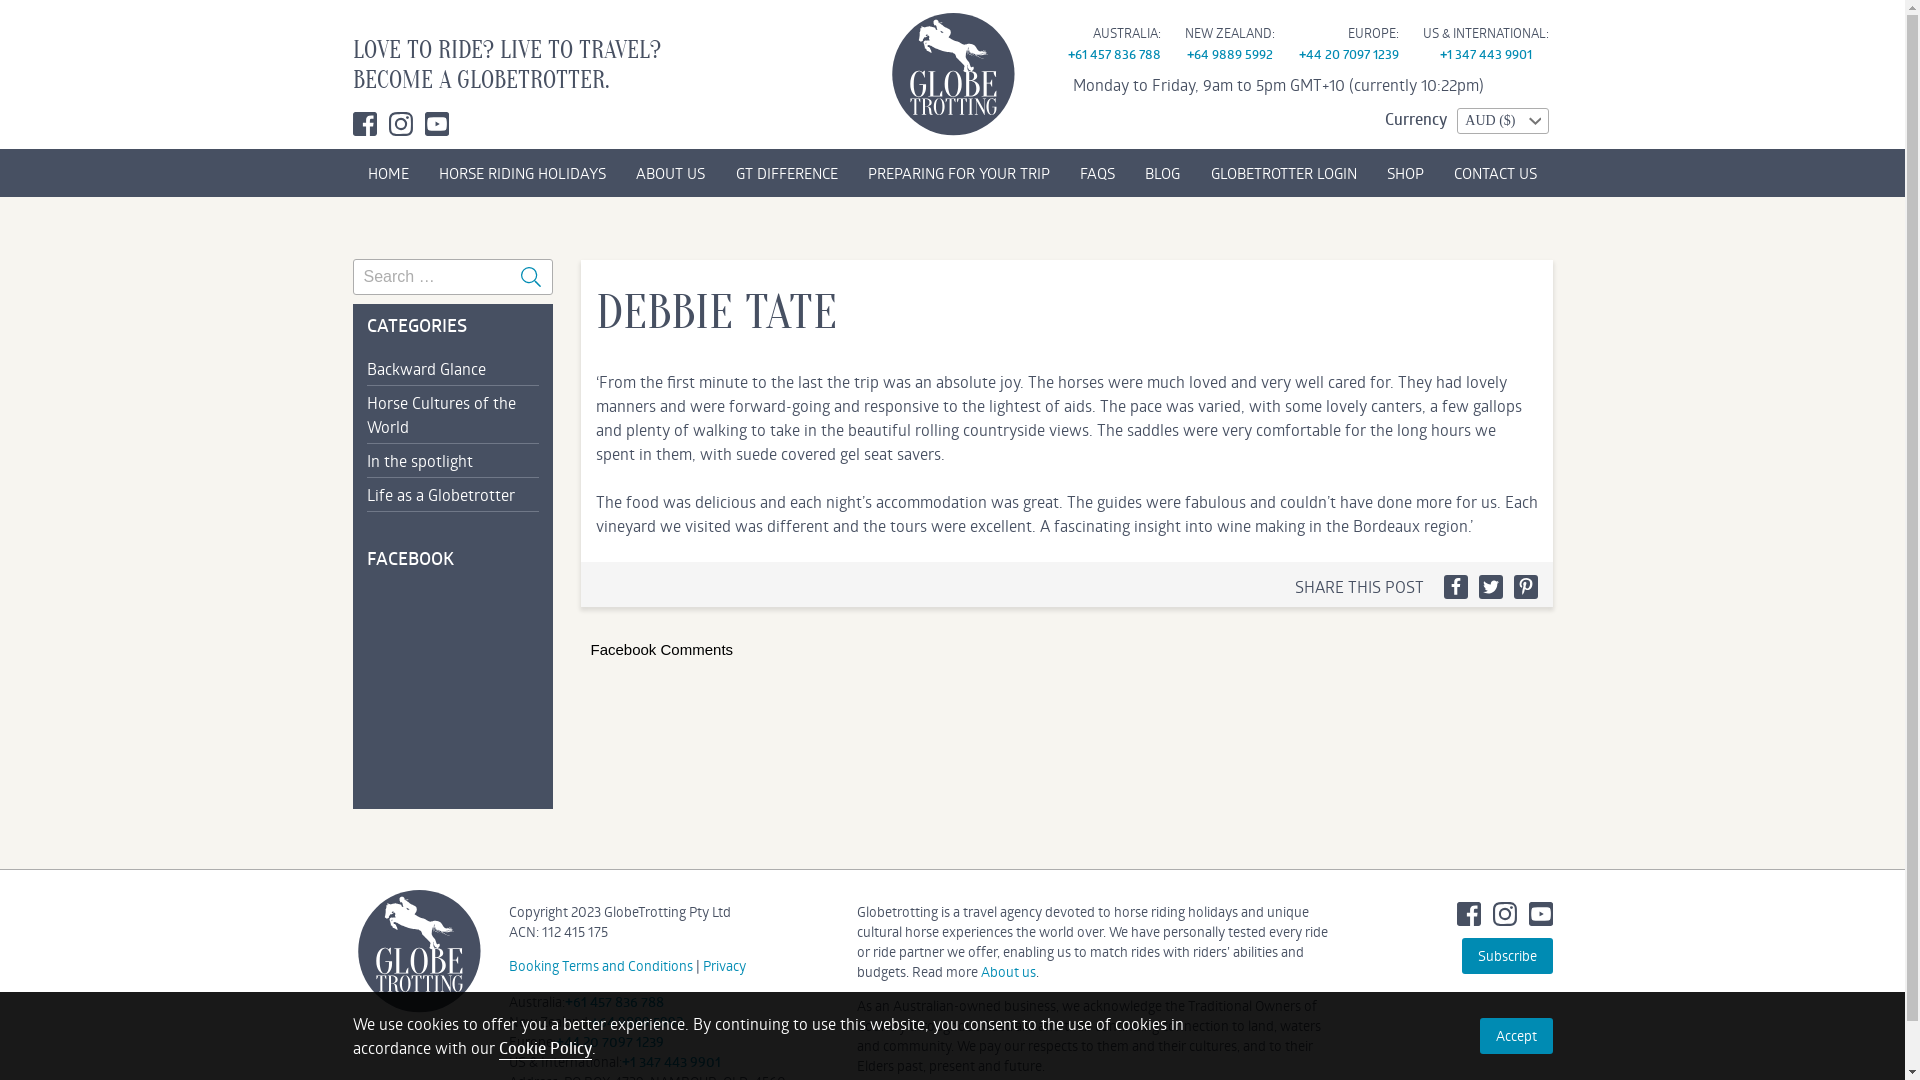  Describe the element at coordinates (1284, 173) in the screenshot. I see `GLOBETROTTER LOGIN` at that location.